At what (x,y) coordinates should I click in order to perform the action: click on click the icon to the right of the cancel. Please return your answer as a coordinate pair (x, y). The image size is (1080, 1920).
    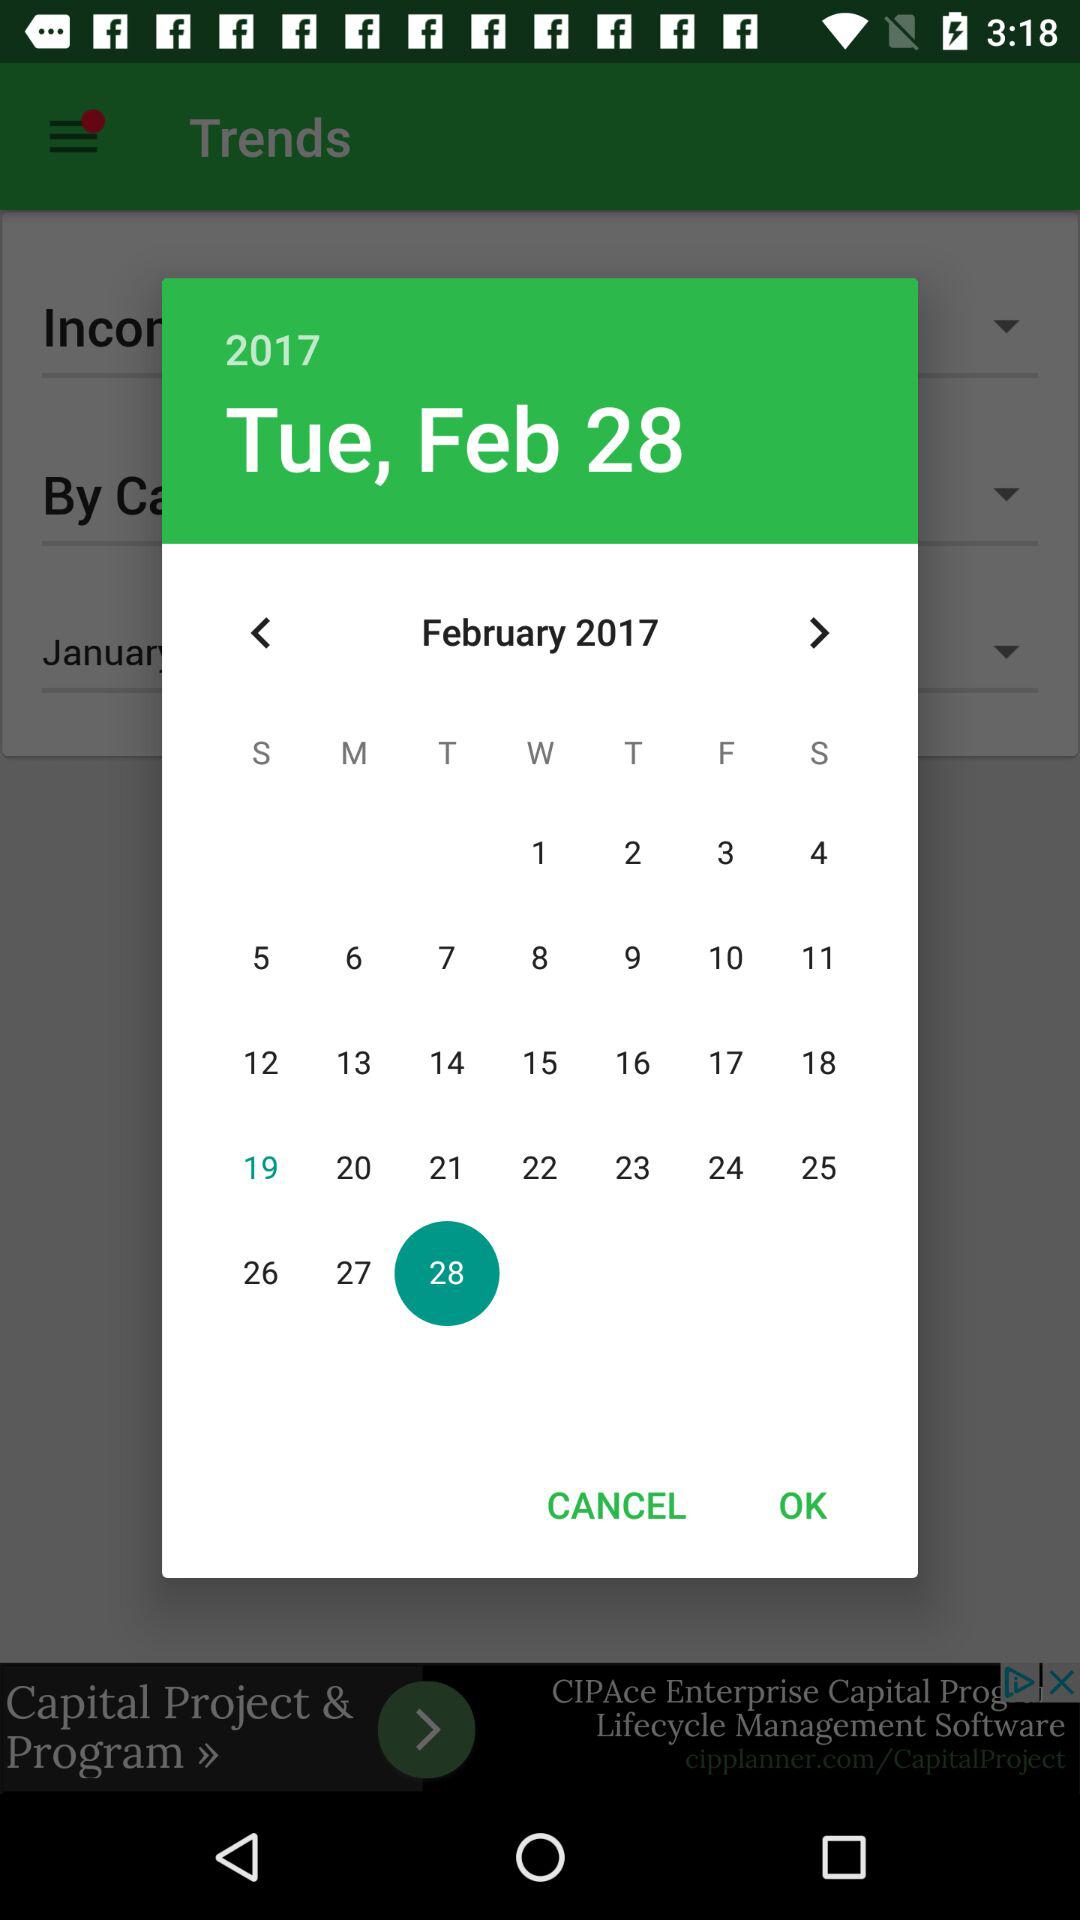
    Looking at the image, I should click on (802, 1504).